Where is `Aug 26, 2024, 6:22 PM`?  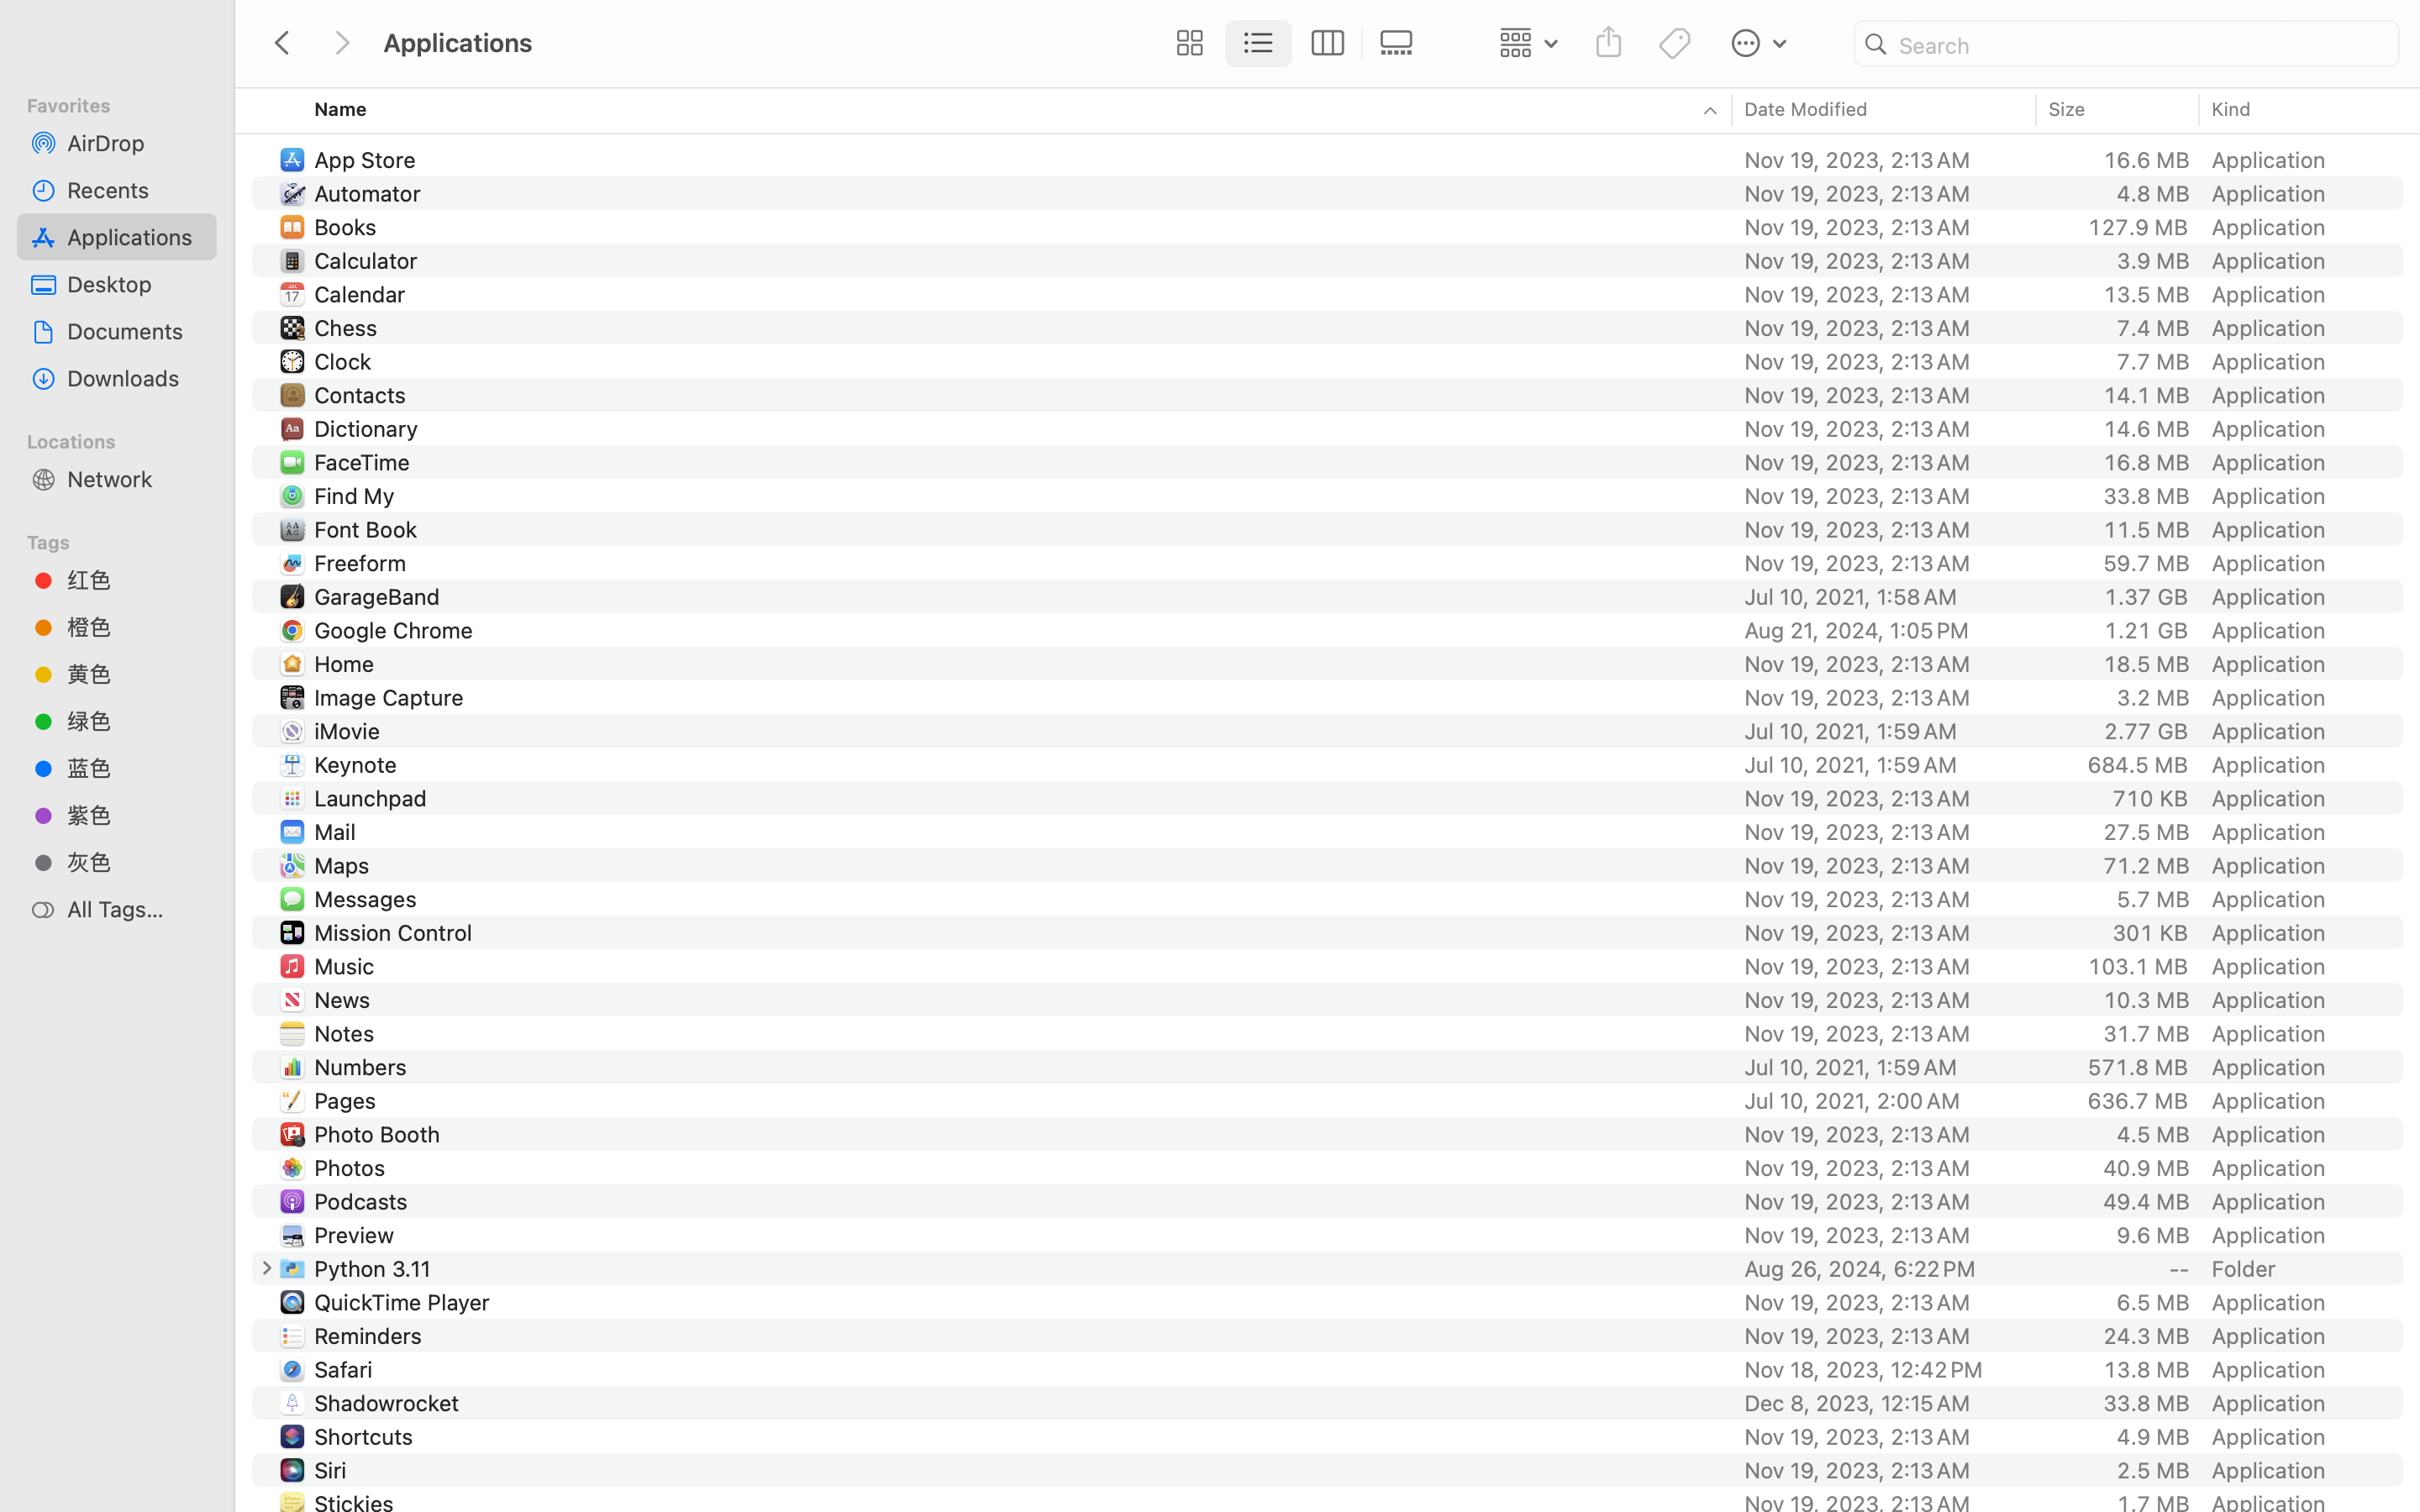 Aug 26, 2024, 6:22 PM is located at coordinates (1885, 1268).